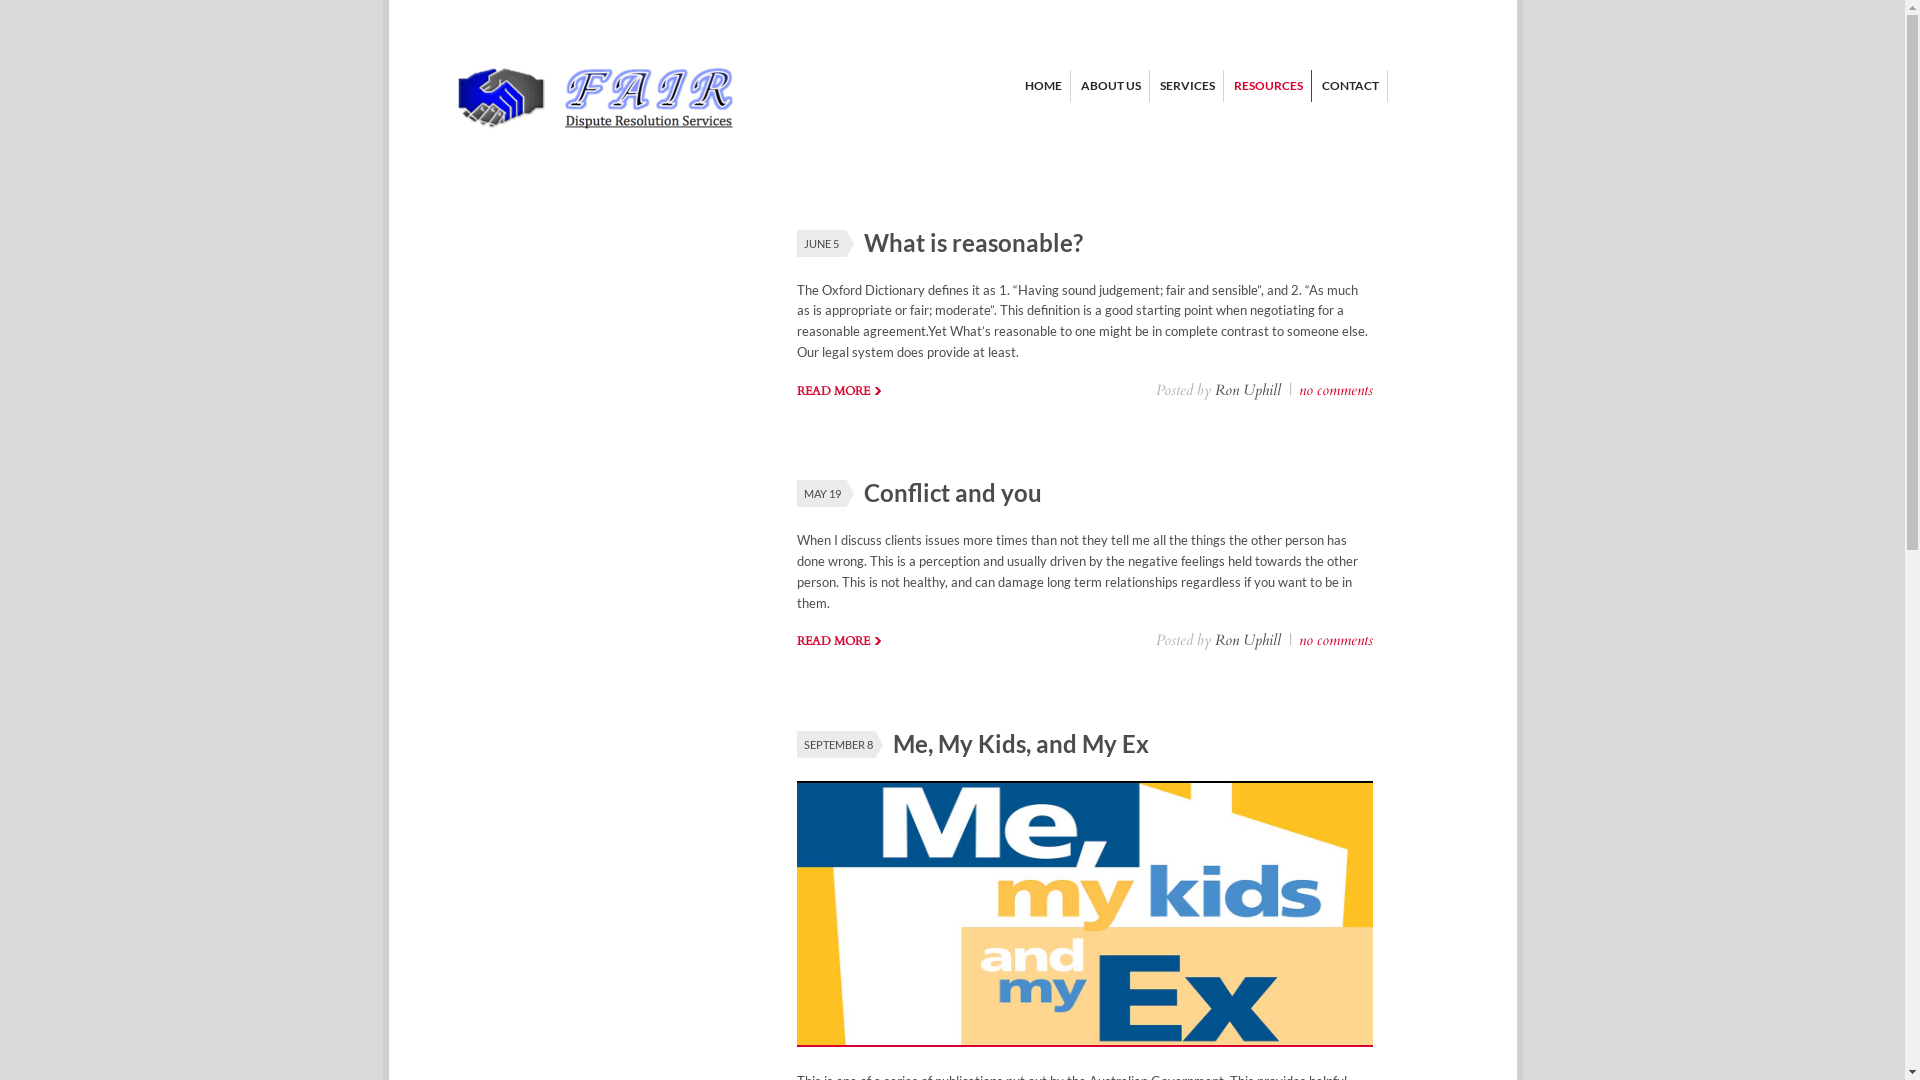 The height and width of the screenshot is (1080, 1920). Describe the element at coordinates (953, 492) in the screenshot. I see `Conflict and you` at that location.